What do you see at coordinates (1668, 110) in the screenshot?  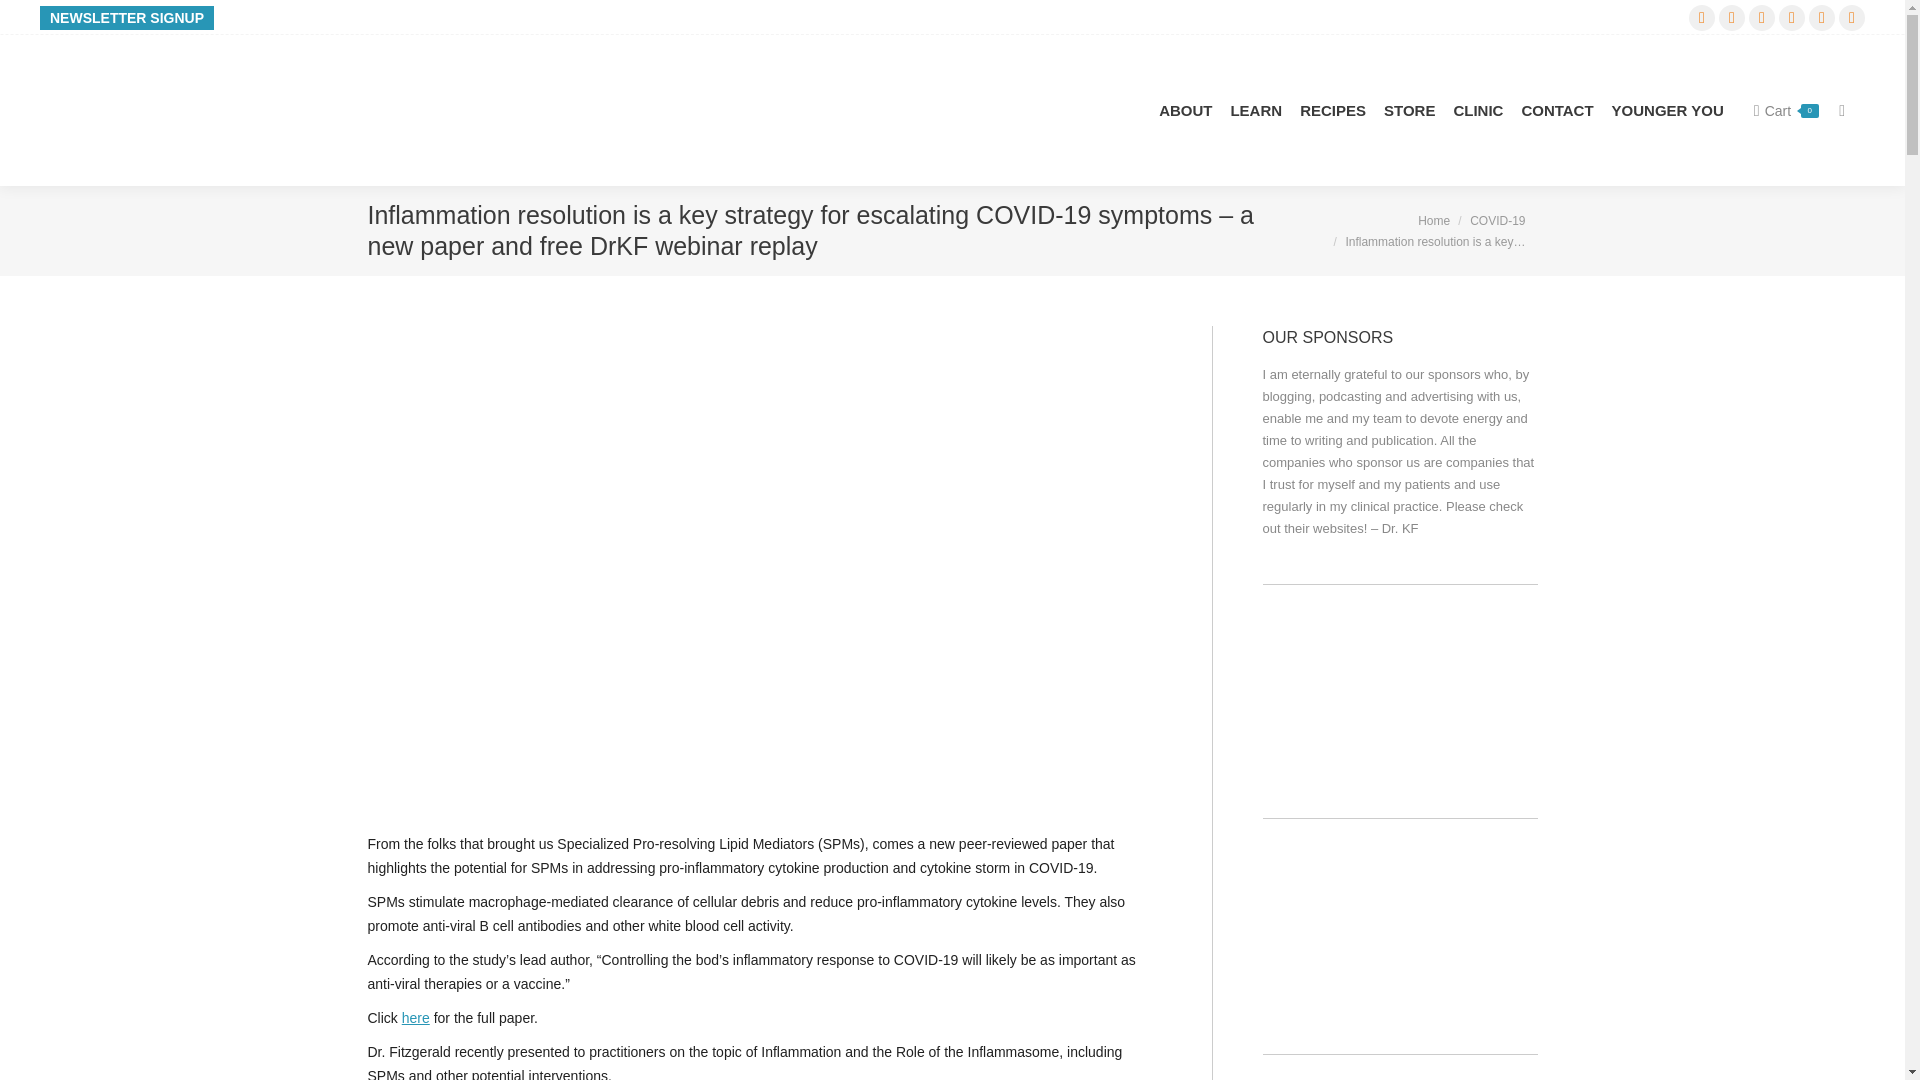 I see `YOUNGER YOU` at bounding box center [1668, 110].